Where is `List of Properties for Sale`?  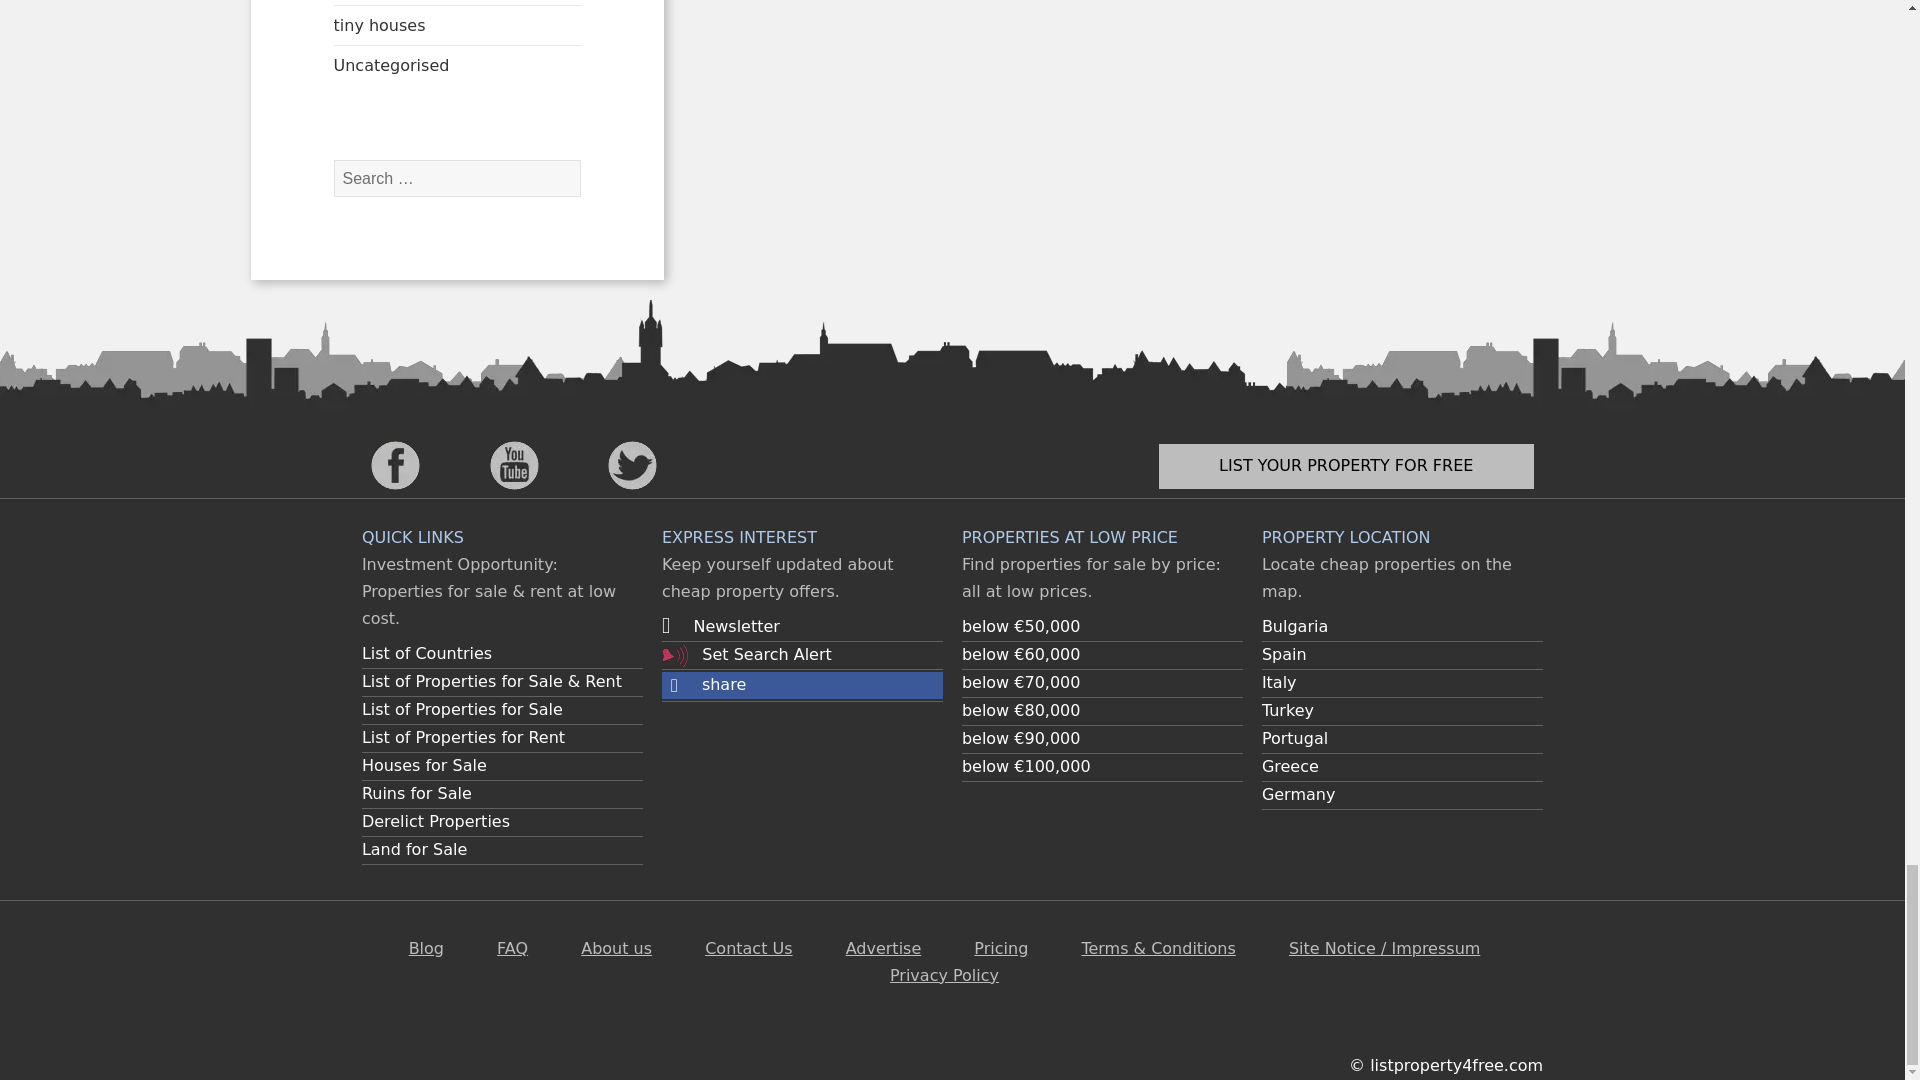
List of Properties for Sale is located at coordinates (462, 709).